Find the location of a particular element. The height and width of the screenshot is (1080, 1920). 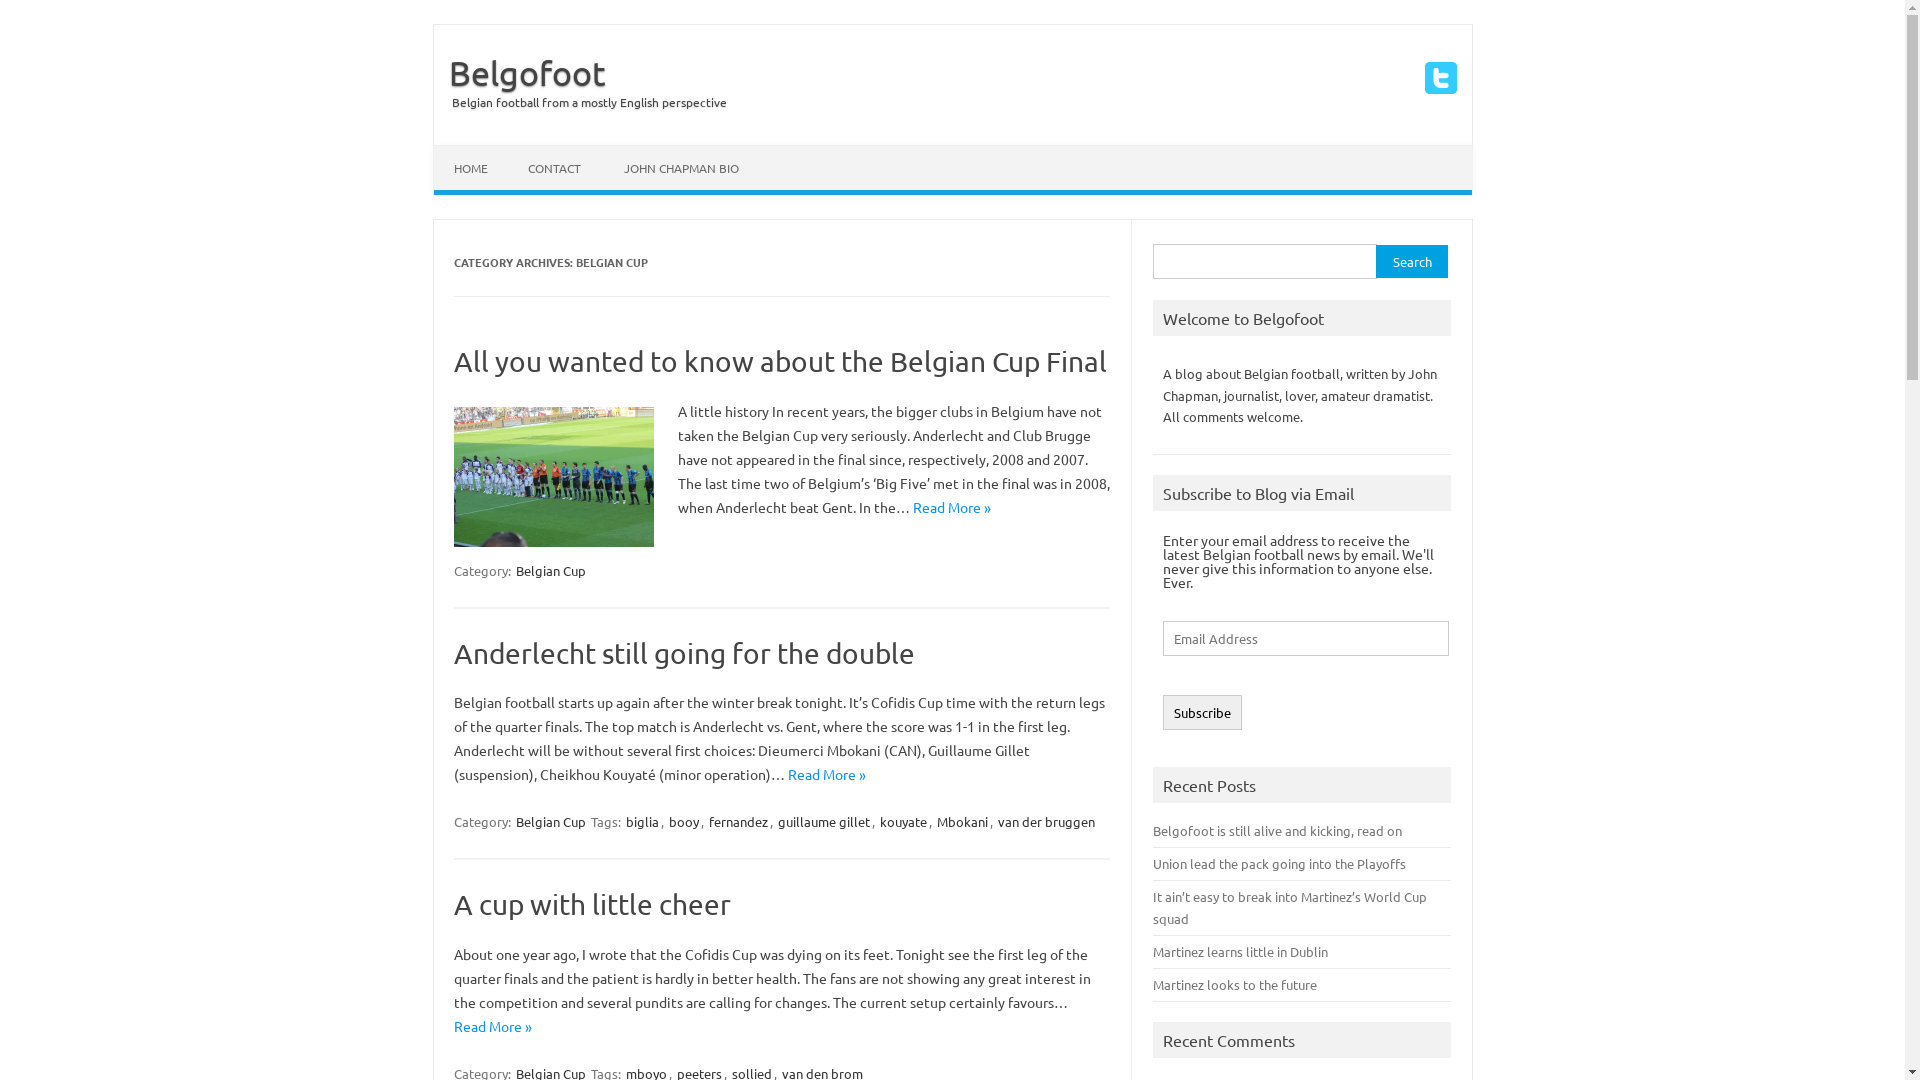

Martinez looks to the future is located at coordinates (1235, 984).